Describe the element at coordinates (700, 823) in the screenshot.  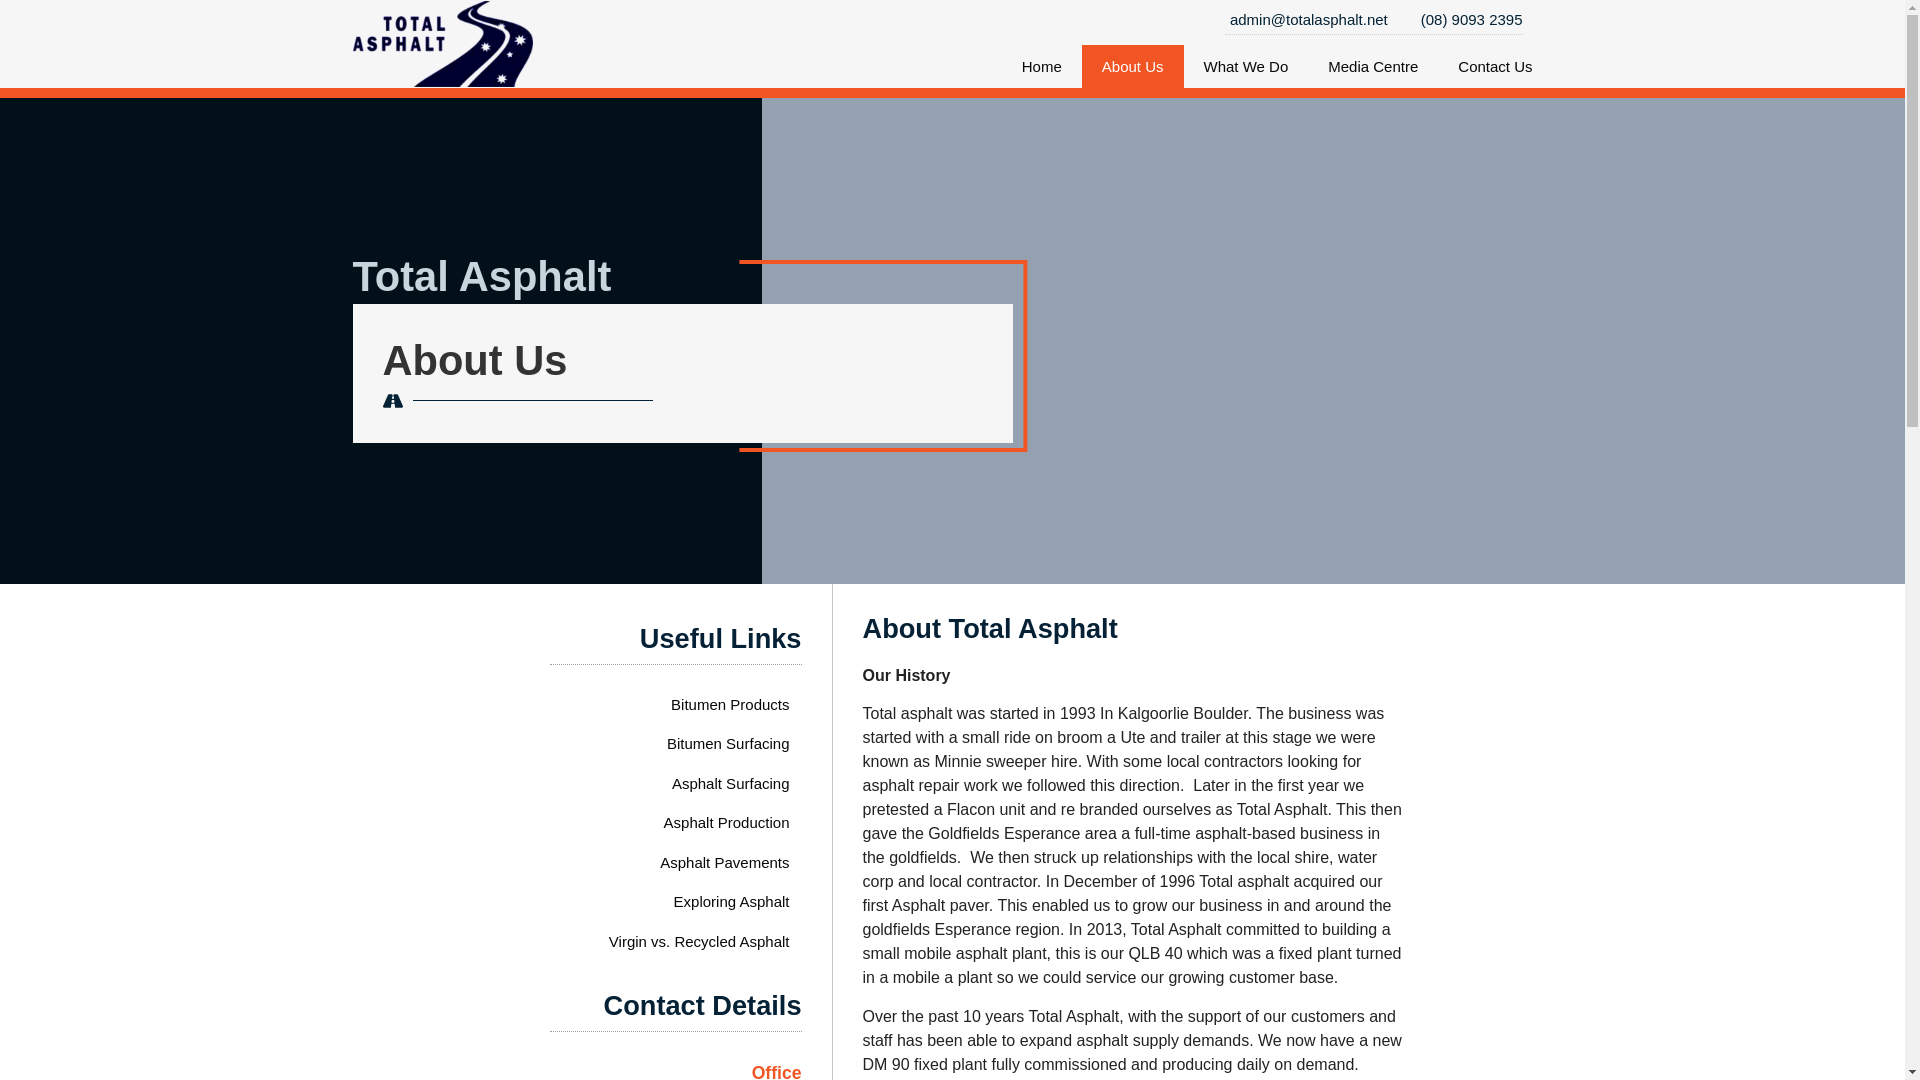
I see `Asphalt Production` at that location.